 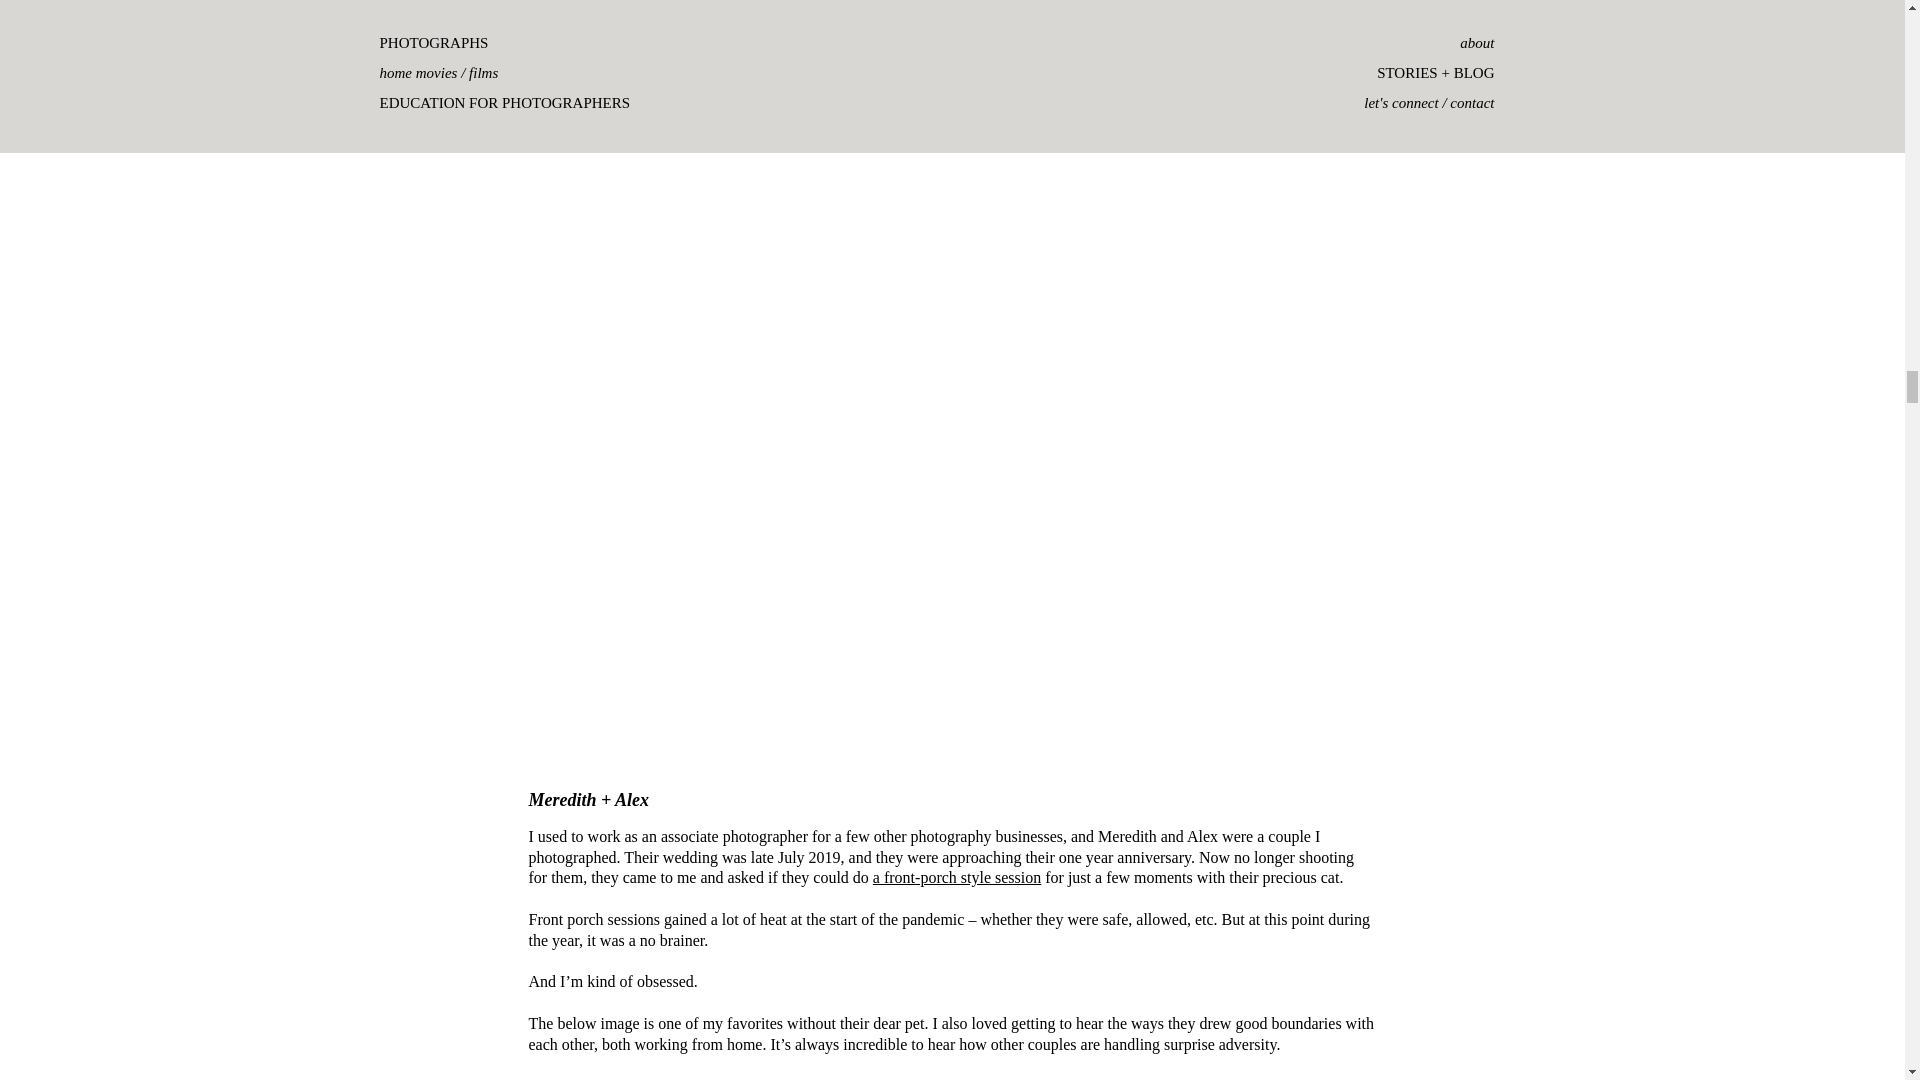 What do you see at coordinates (956, 877) in the screenshot?
I see `a front-porch style session` at bounding box center [956, 877].